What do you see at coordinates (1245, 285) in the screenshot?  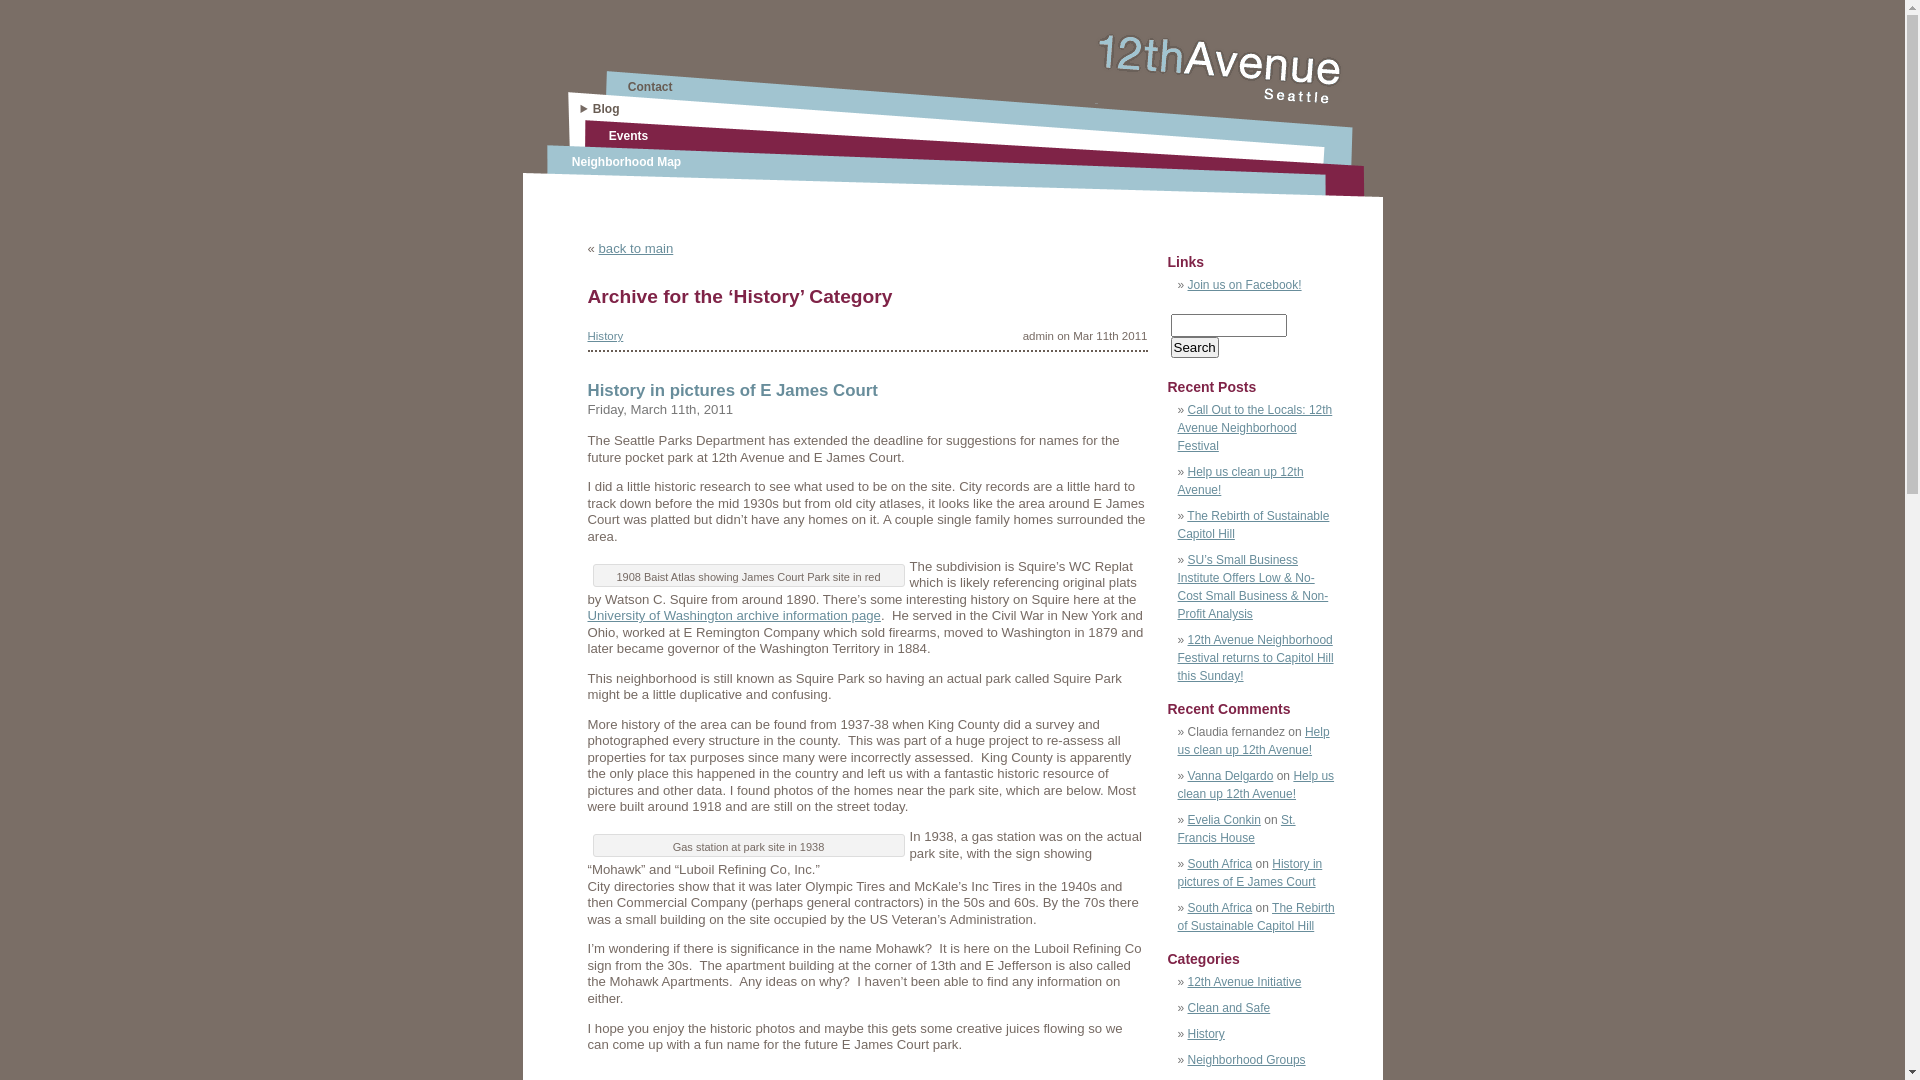 I see `Join us on Facebook!` at bounding box center [1245, 285].